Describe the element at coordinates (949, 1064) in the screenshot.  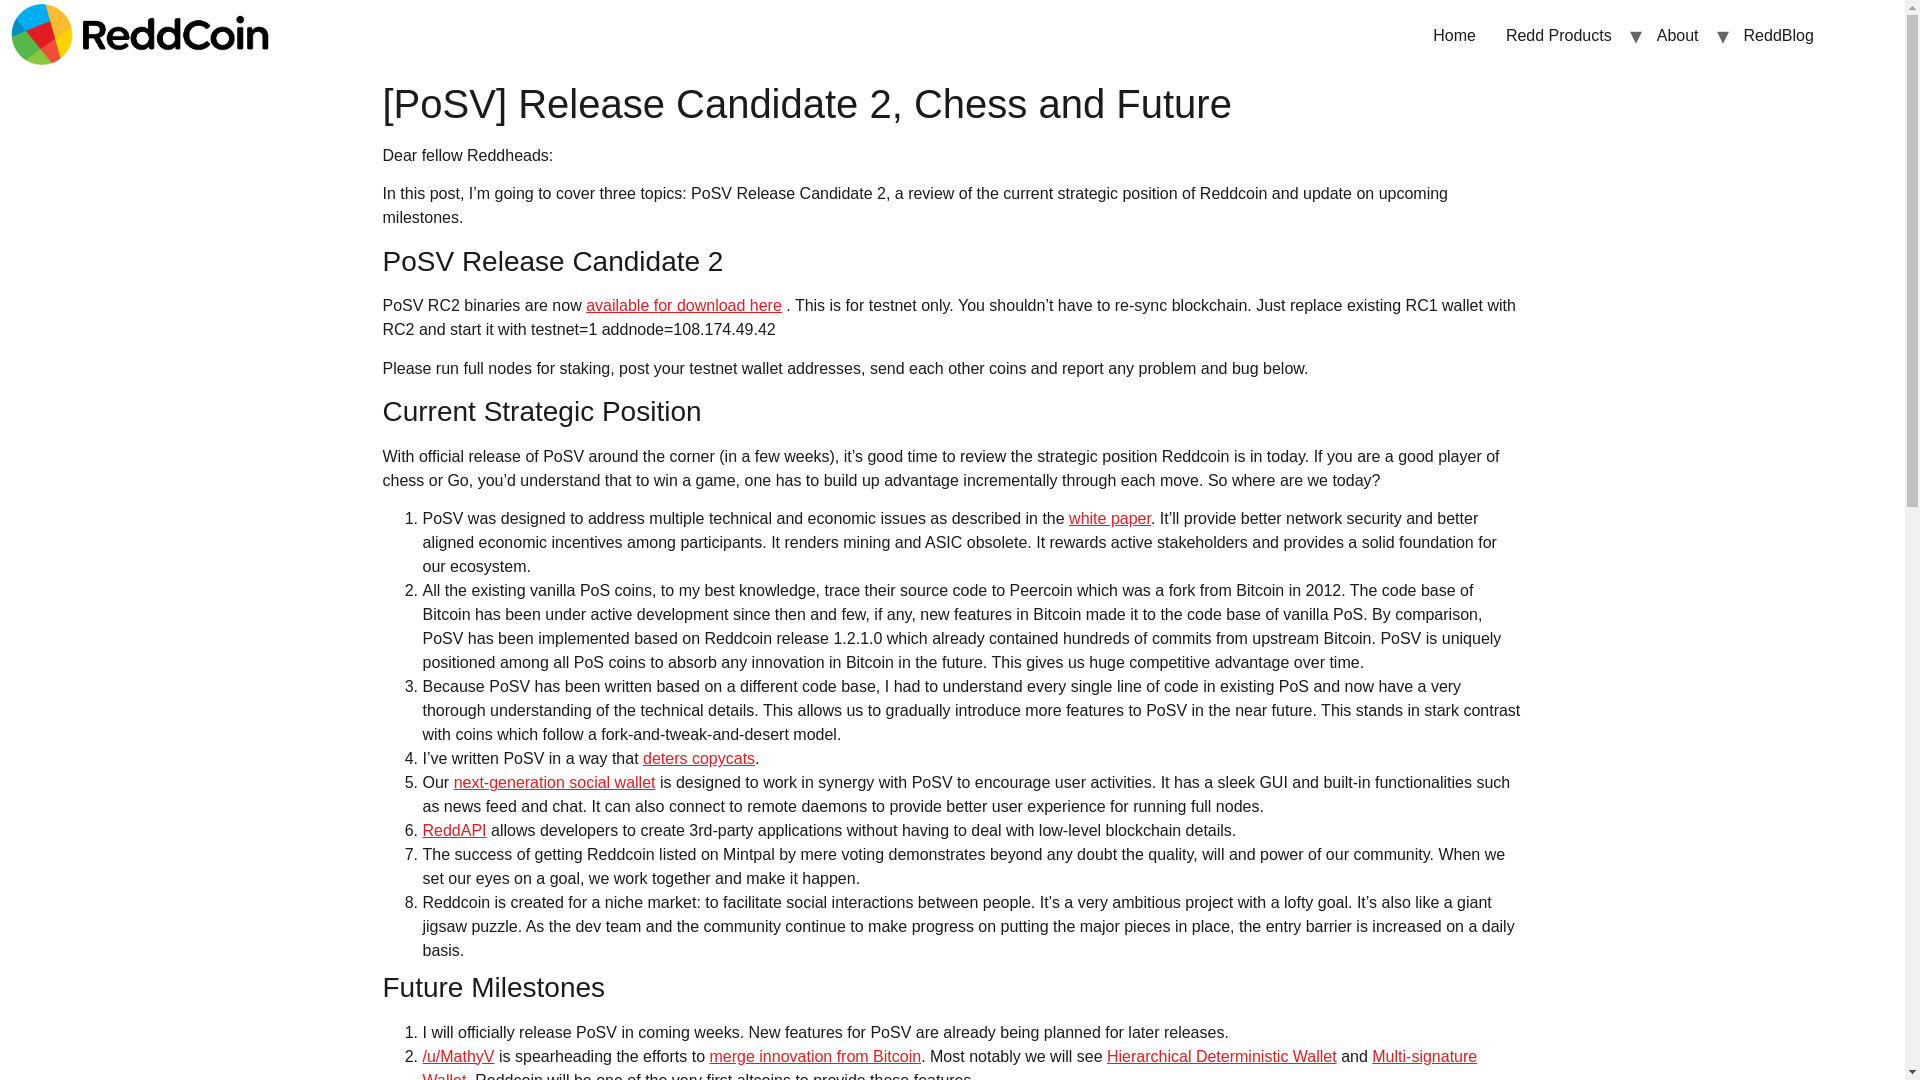
I see `Multi-signature Wallet` at that location.